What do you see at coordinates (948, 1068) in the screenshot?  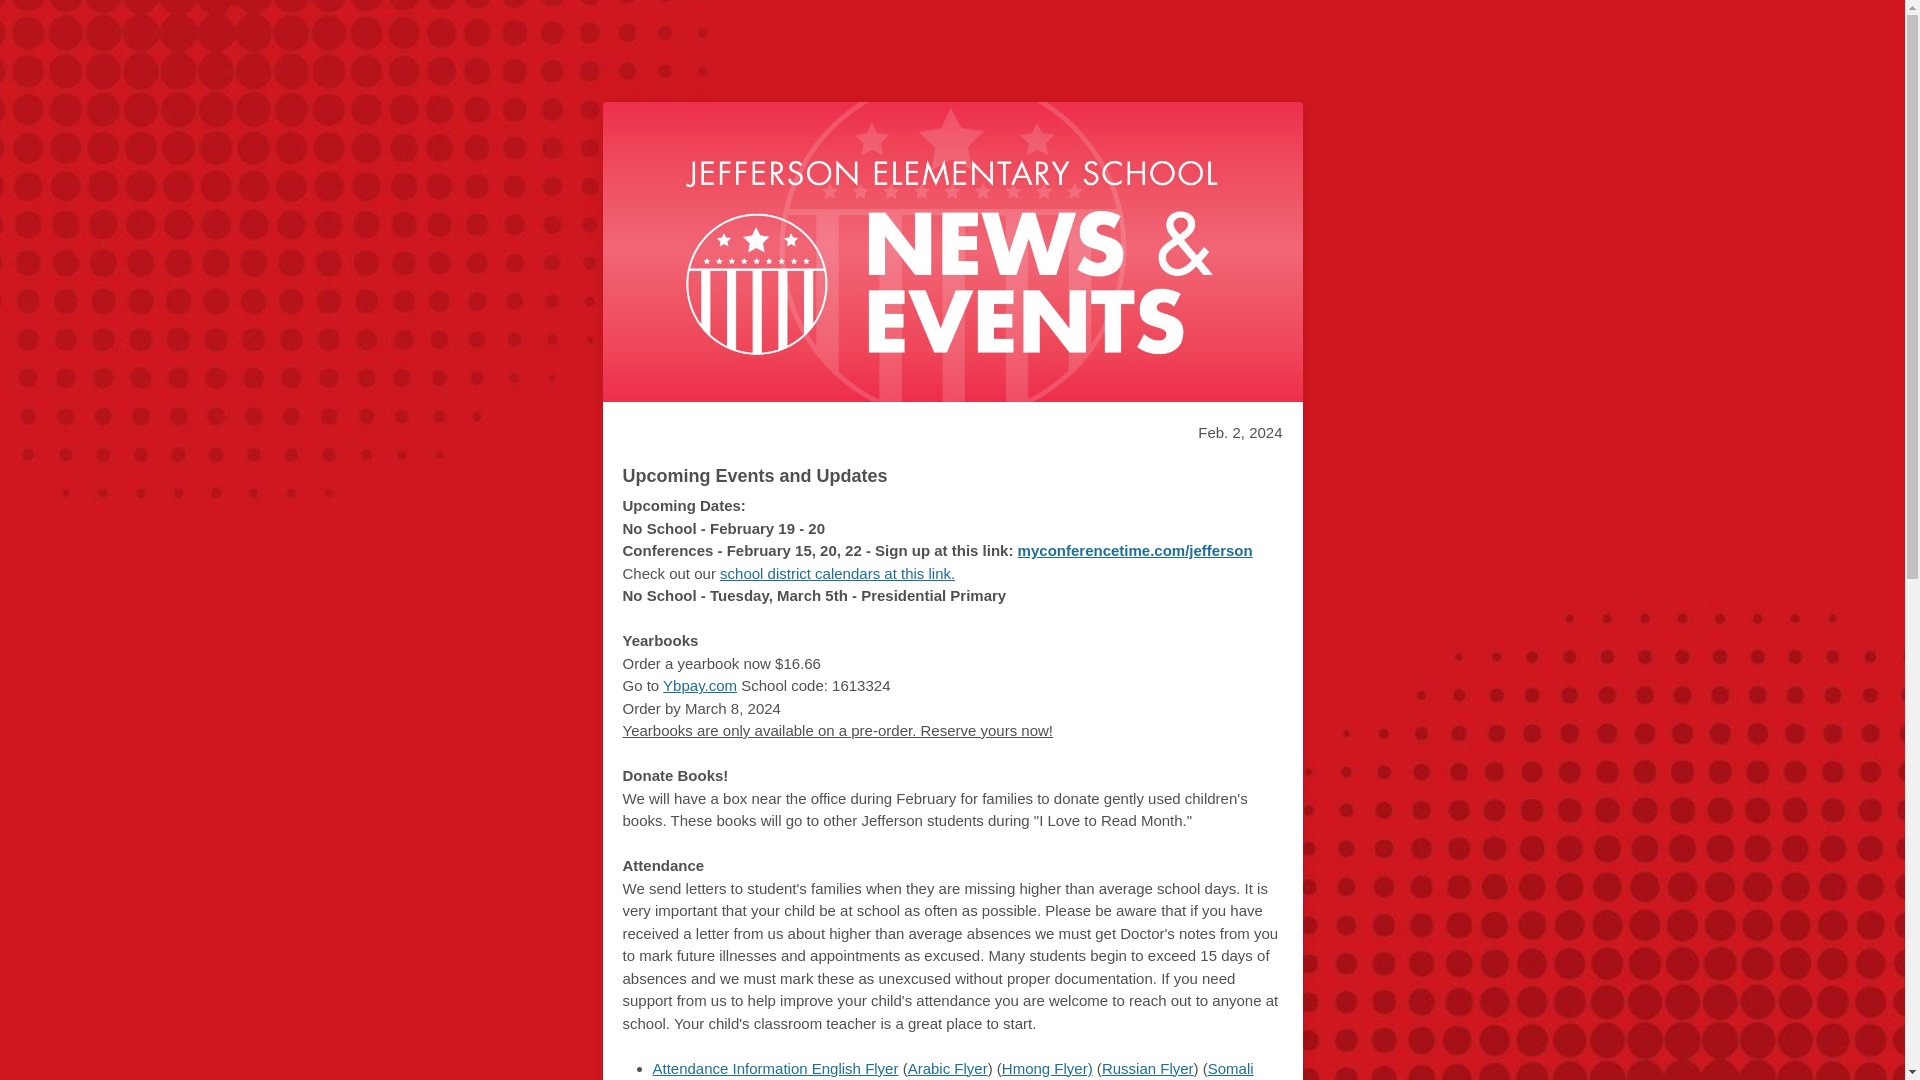 I see `Arabic Flyer` at bounding box center [948, 1068].